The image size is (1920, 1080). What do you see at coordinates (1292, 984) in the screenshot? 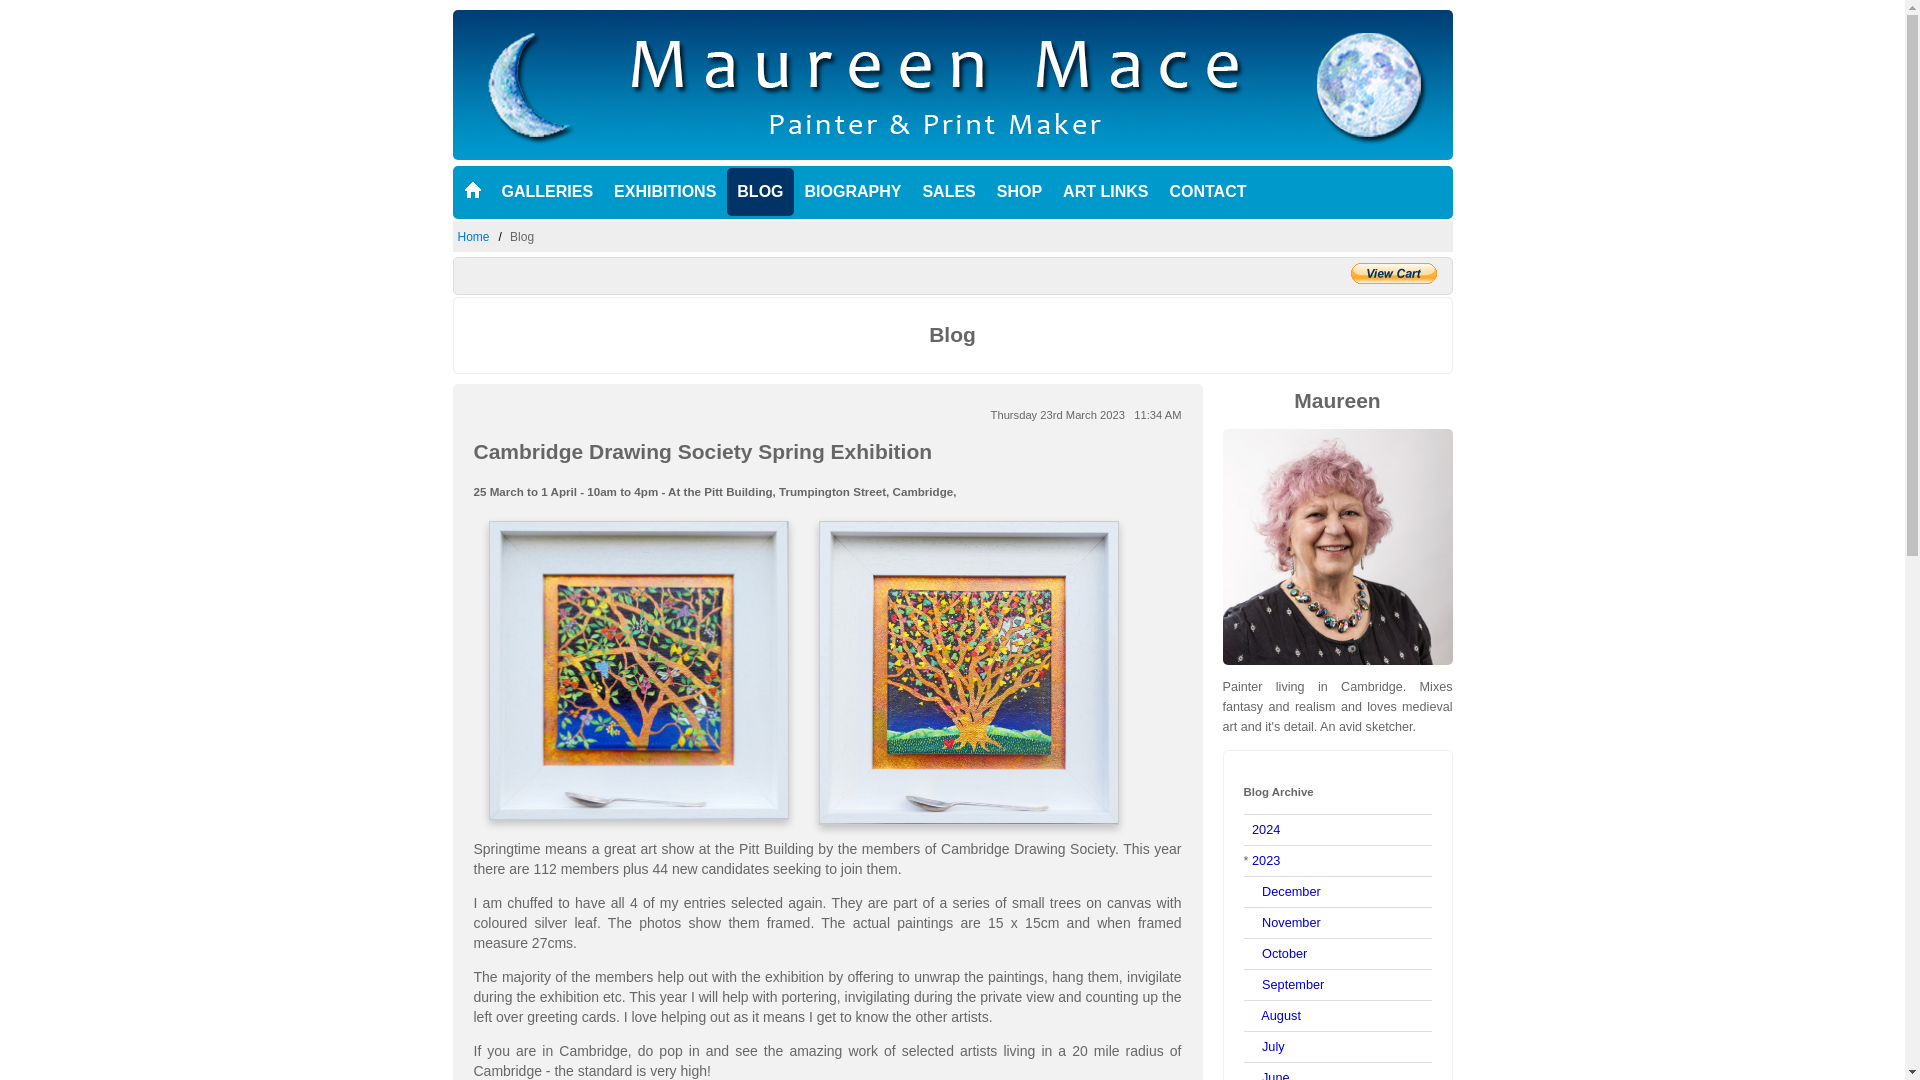
I see `September` at bounding box center [1292, 984].